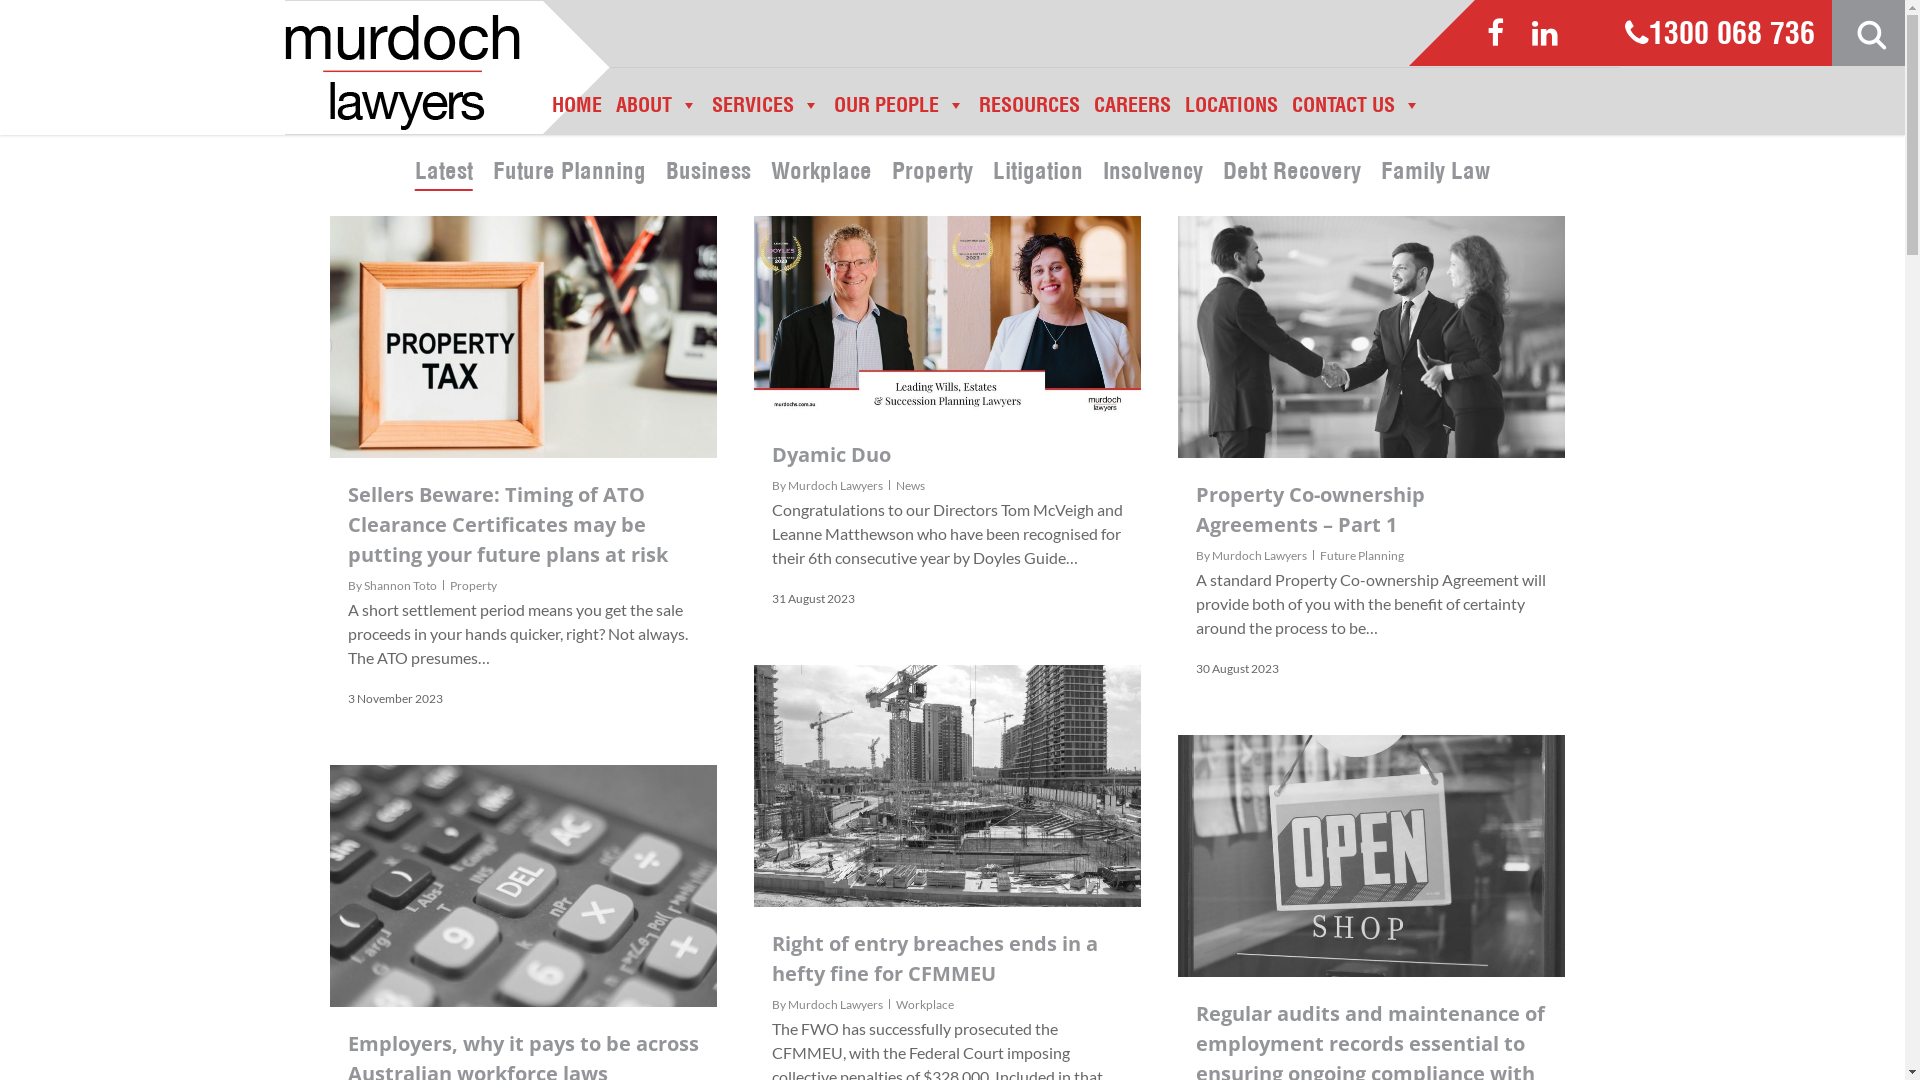 The height and width of the screenshot is (1080, 1920). Describe the element at coordinates (1132, 112) in the screenshot. I see `CAREERS` at that location.